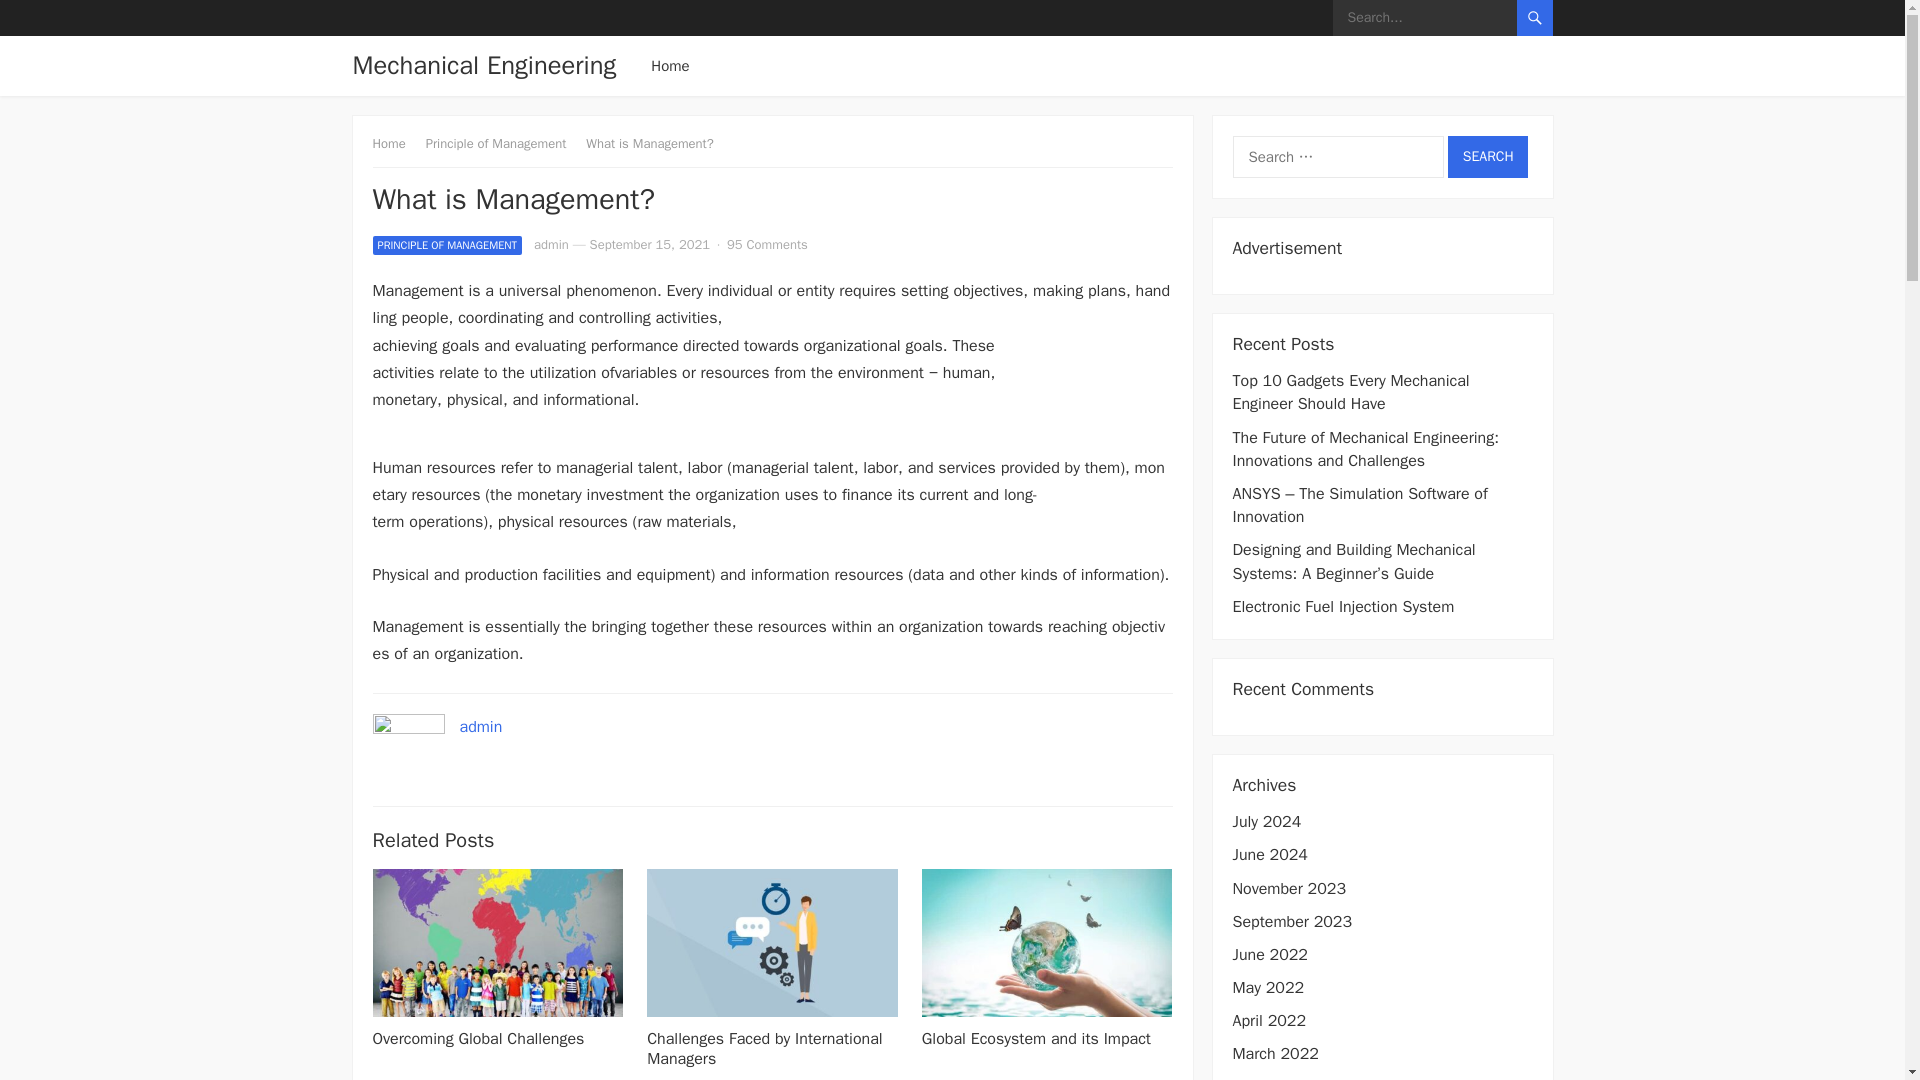  I want to click on 95 Comments, so click(768, 244).